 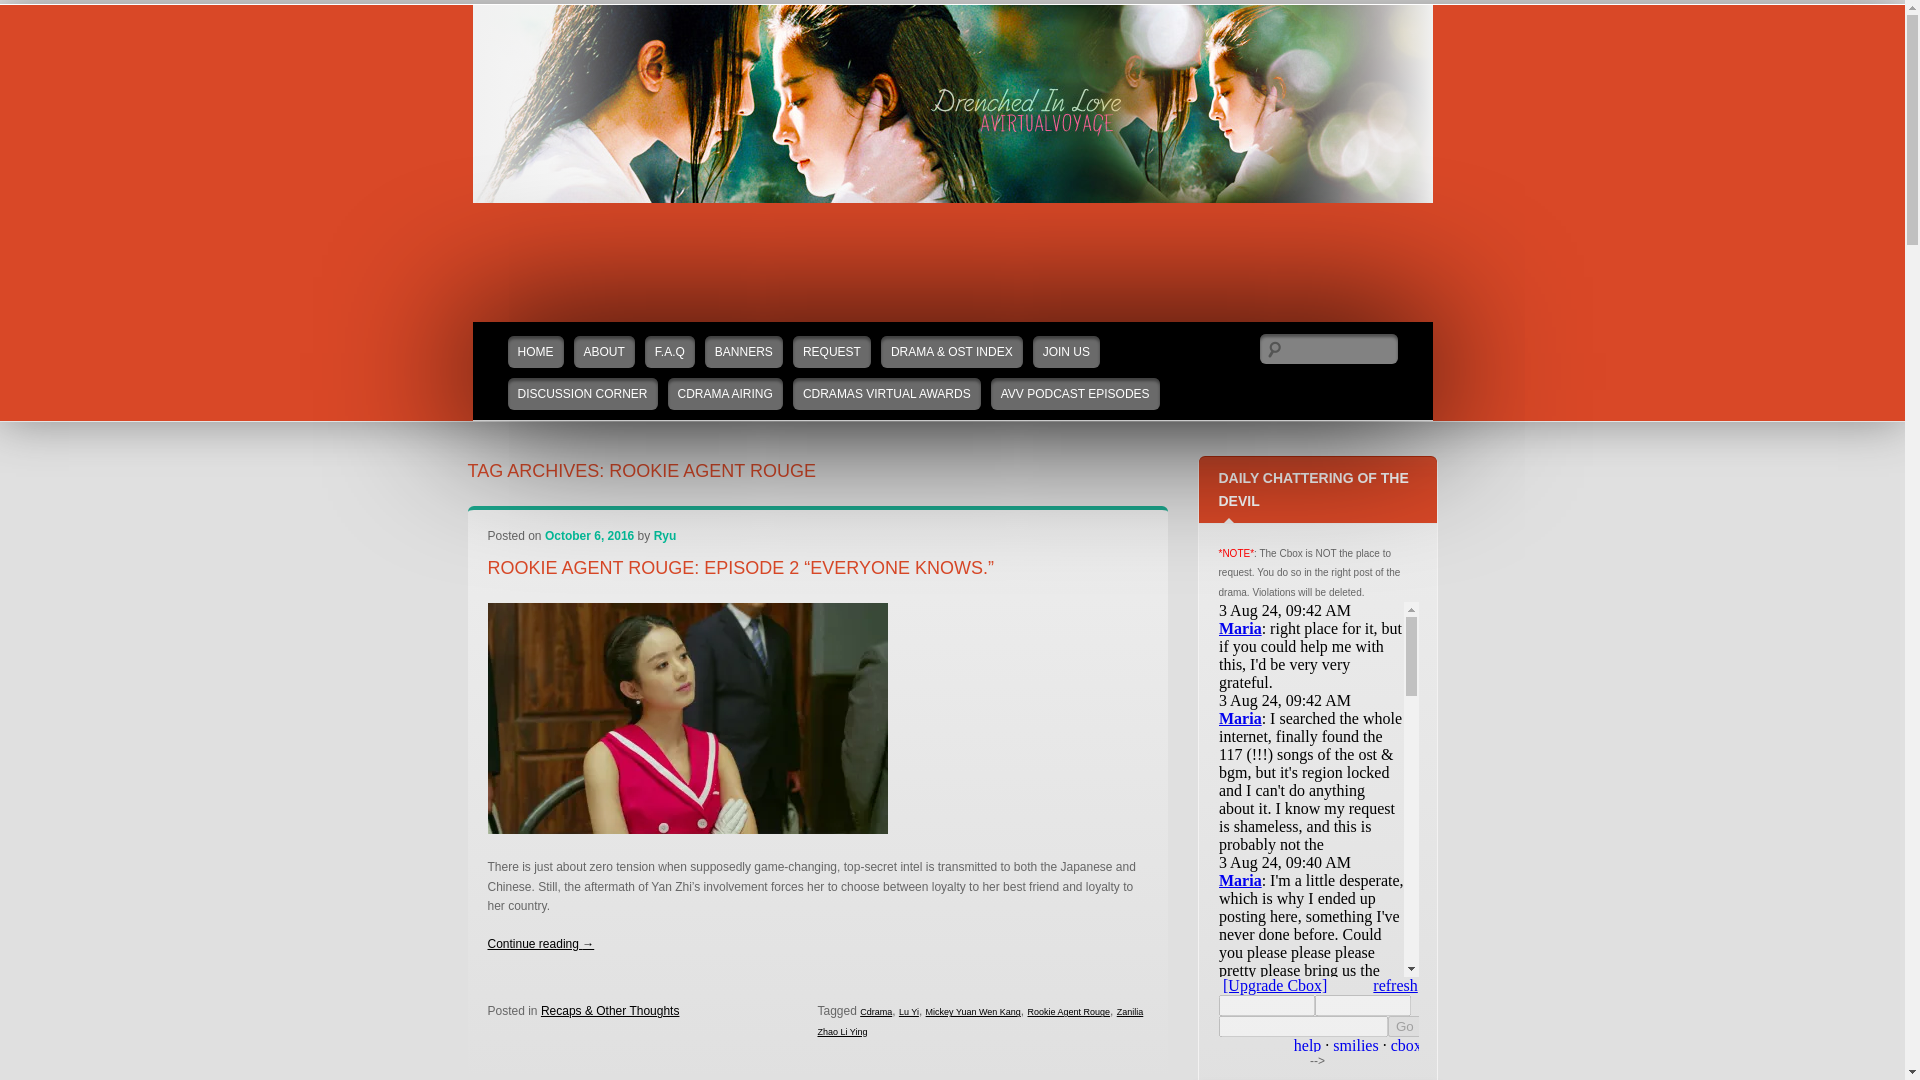 What do you see at coordinates (583, 394) in the screenshot?
I see `DISCUSSION CORNER` at bounding box center [583, 394].